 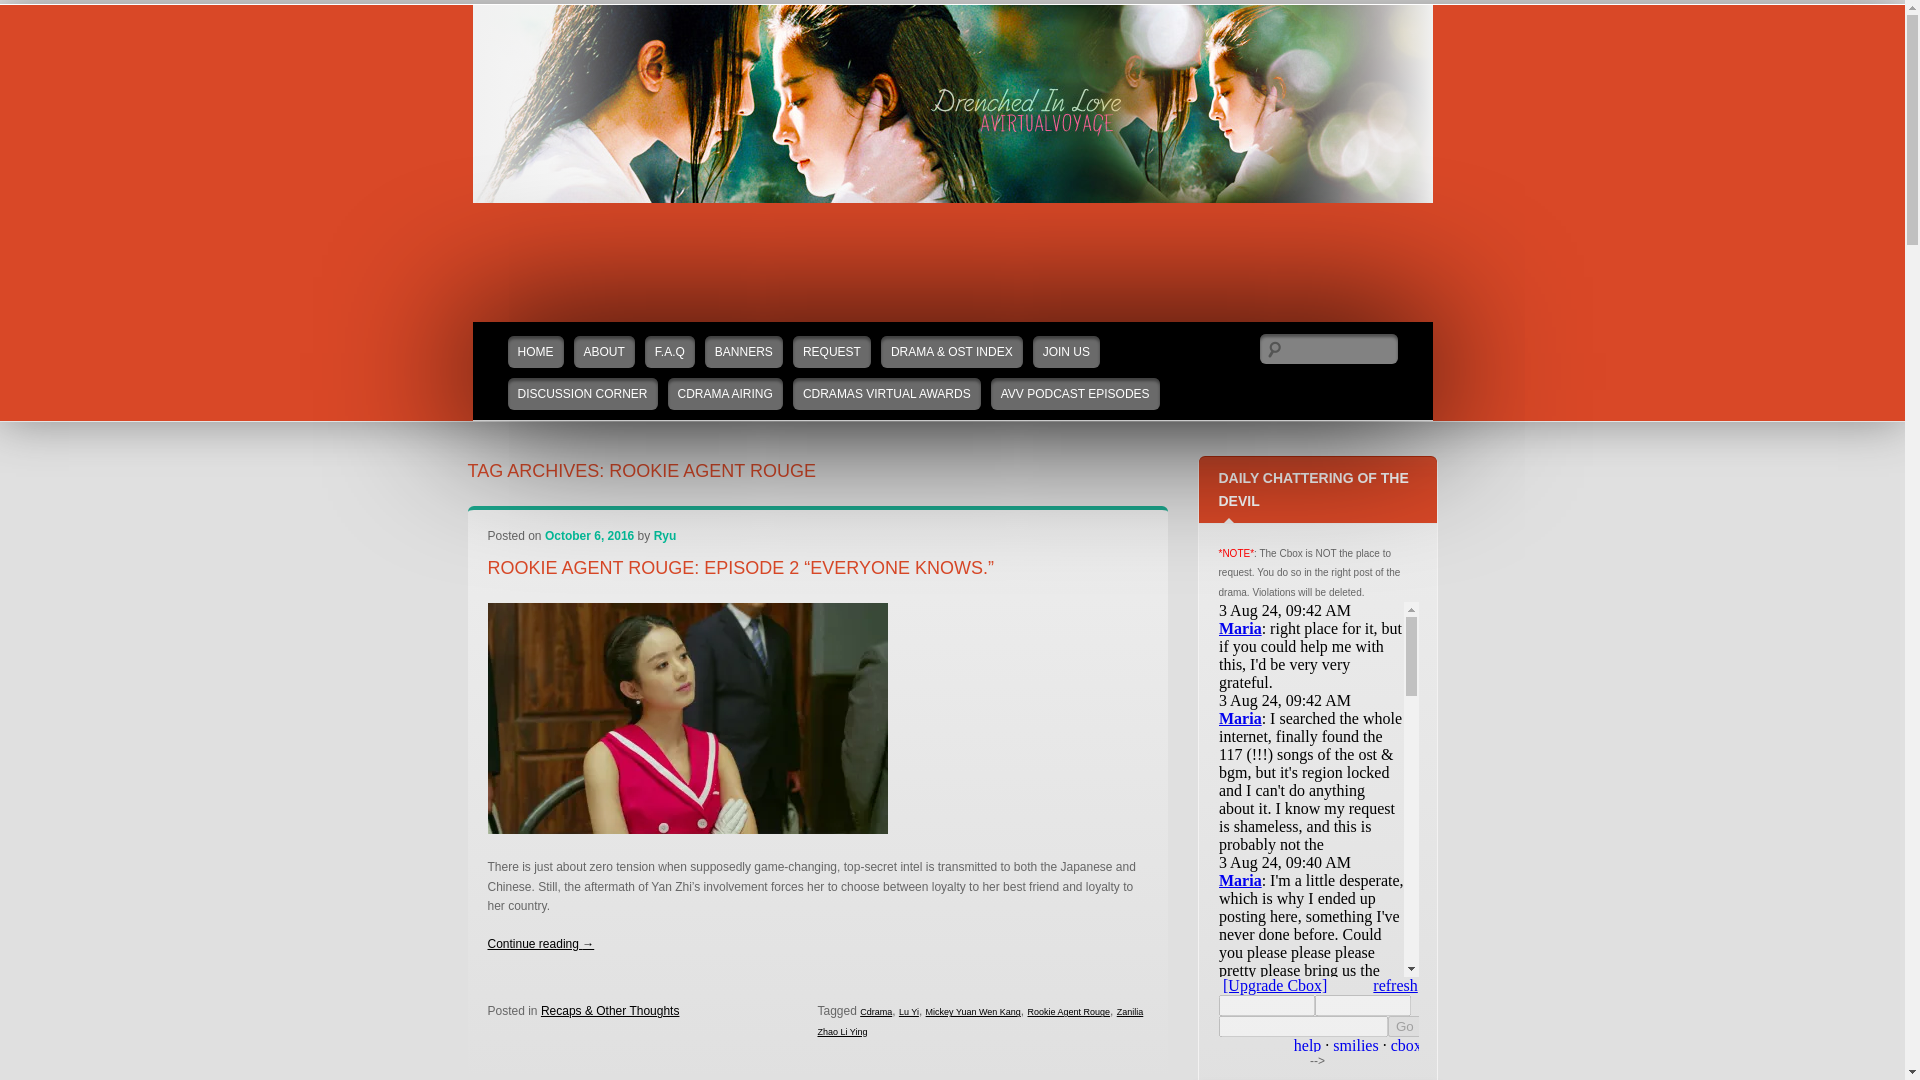 What do you see at coordinates (583, 394) in the screenshot?
I see `DISCUSSION CORNER` at bounding box center [583, 394].